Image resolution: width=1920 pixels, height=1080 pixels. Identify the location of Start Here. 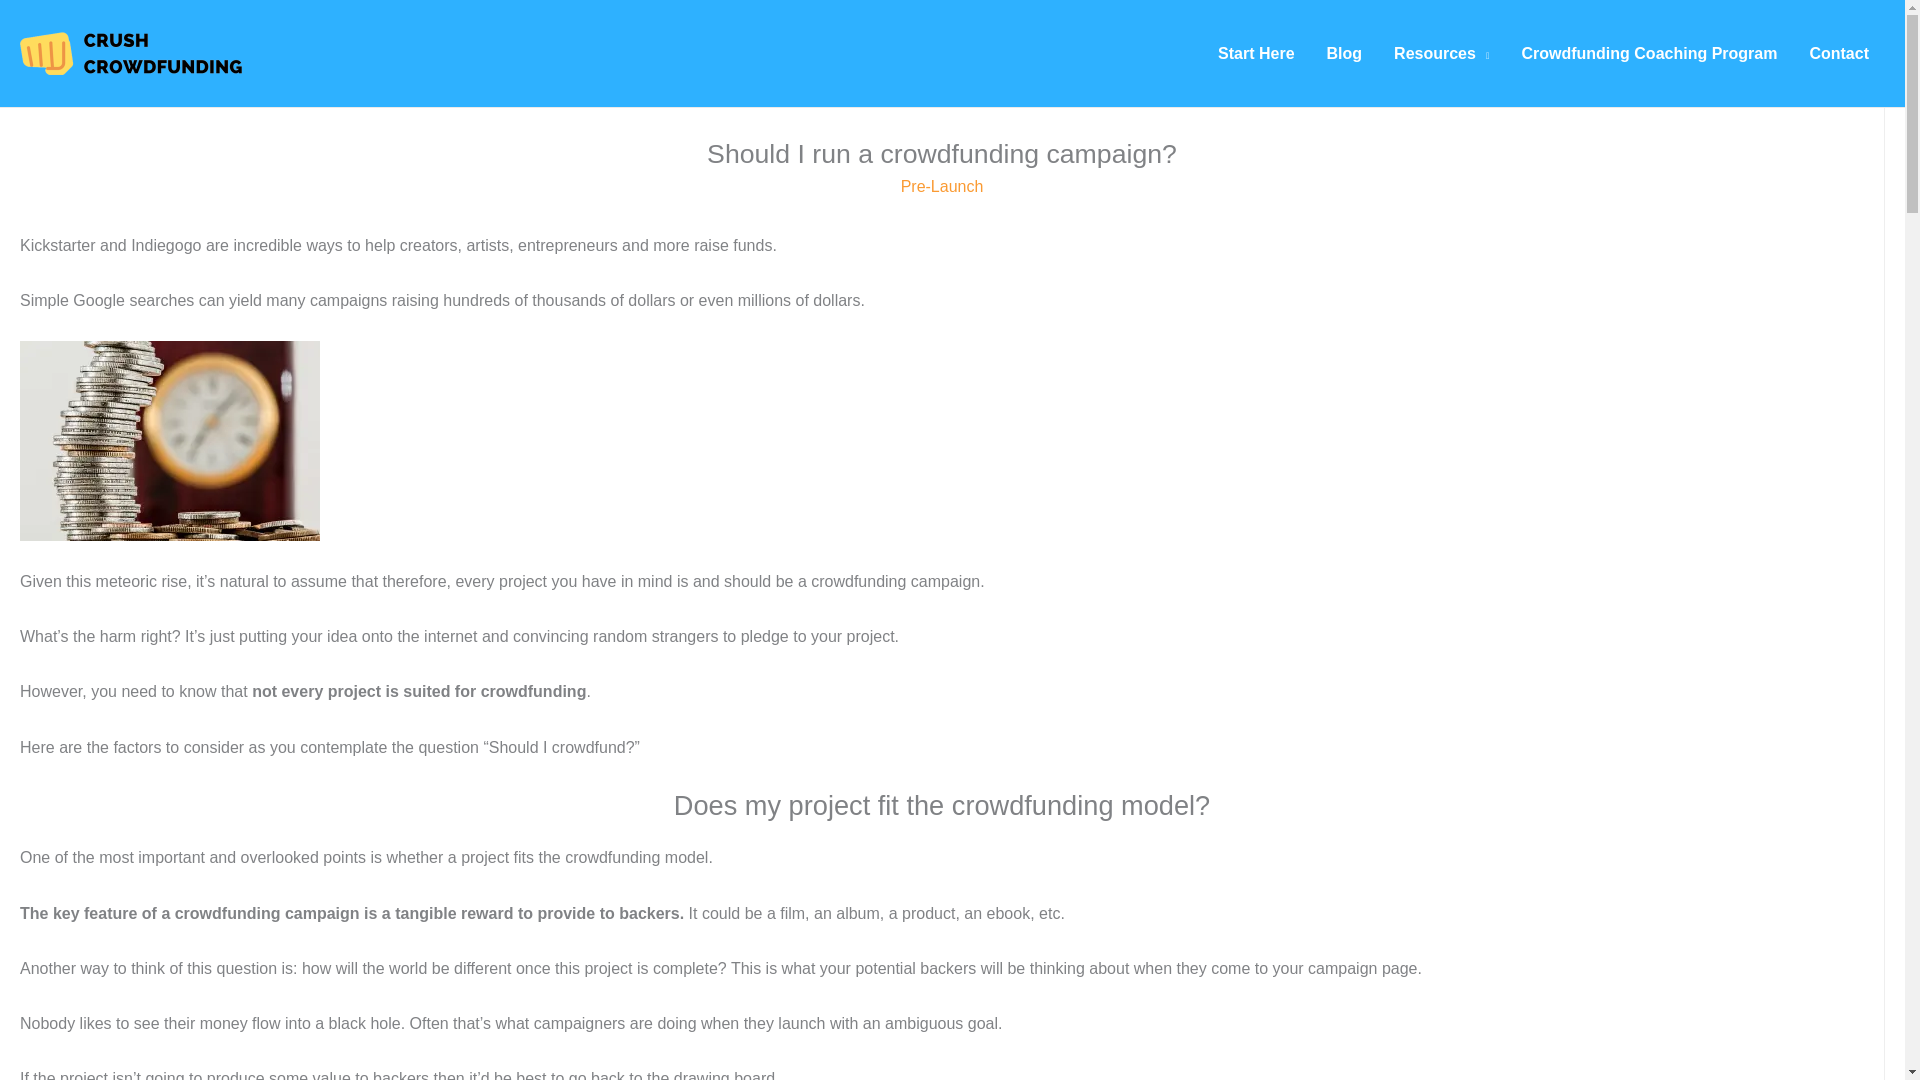
(1255, 54).